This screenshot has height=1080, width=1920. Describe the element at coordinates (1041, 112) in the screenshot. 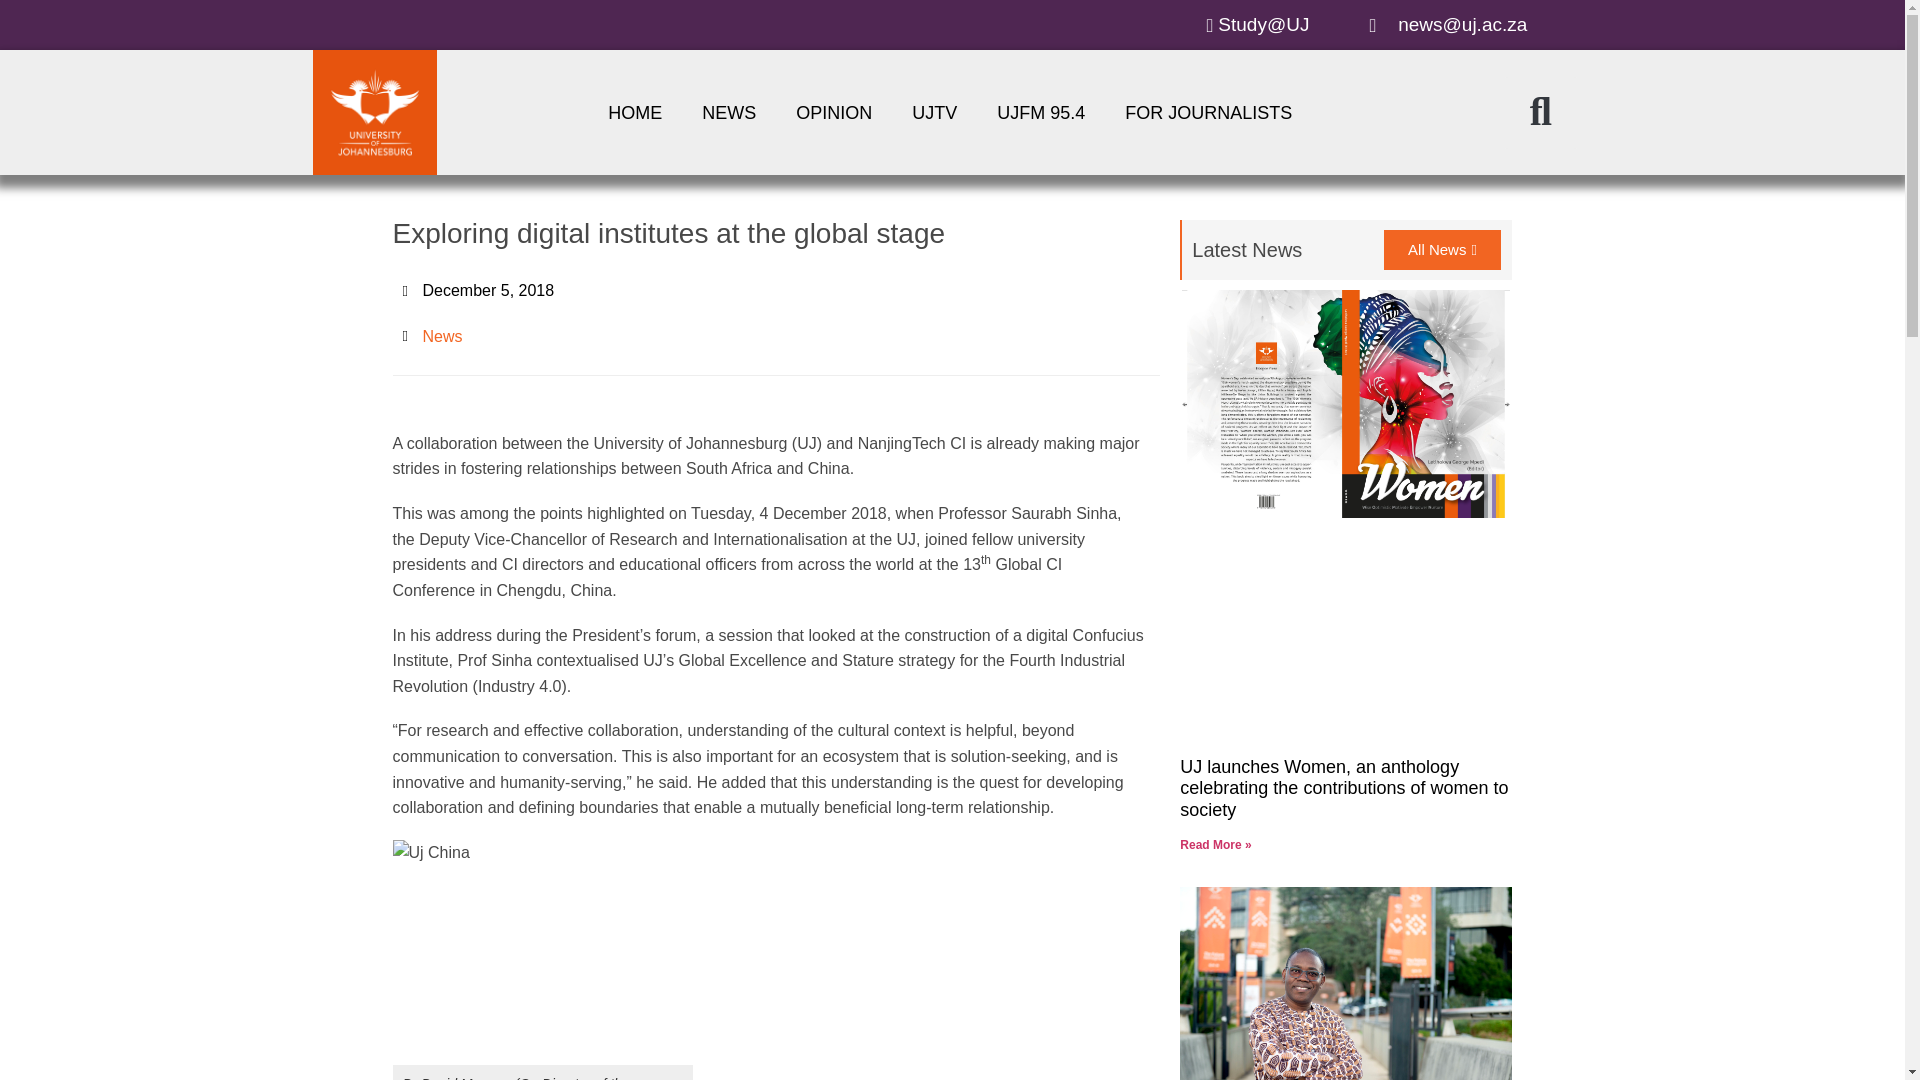

I see `UJFM 95.4` at that location.